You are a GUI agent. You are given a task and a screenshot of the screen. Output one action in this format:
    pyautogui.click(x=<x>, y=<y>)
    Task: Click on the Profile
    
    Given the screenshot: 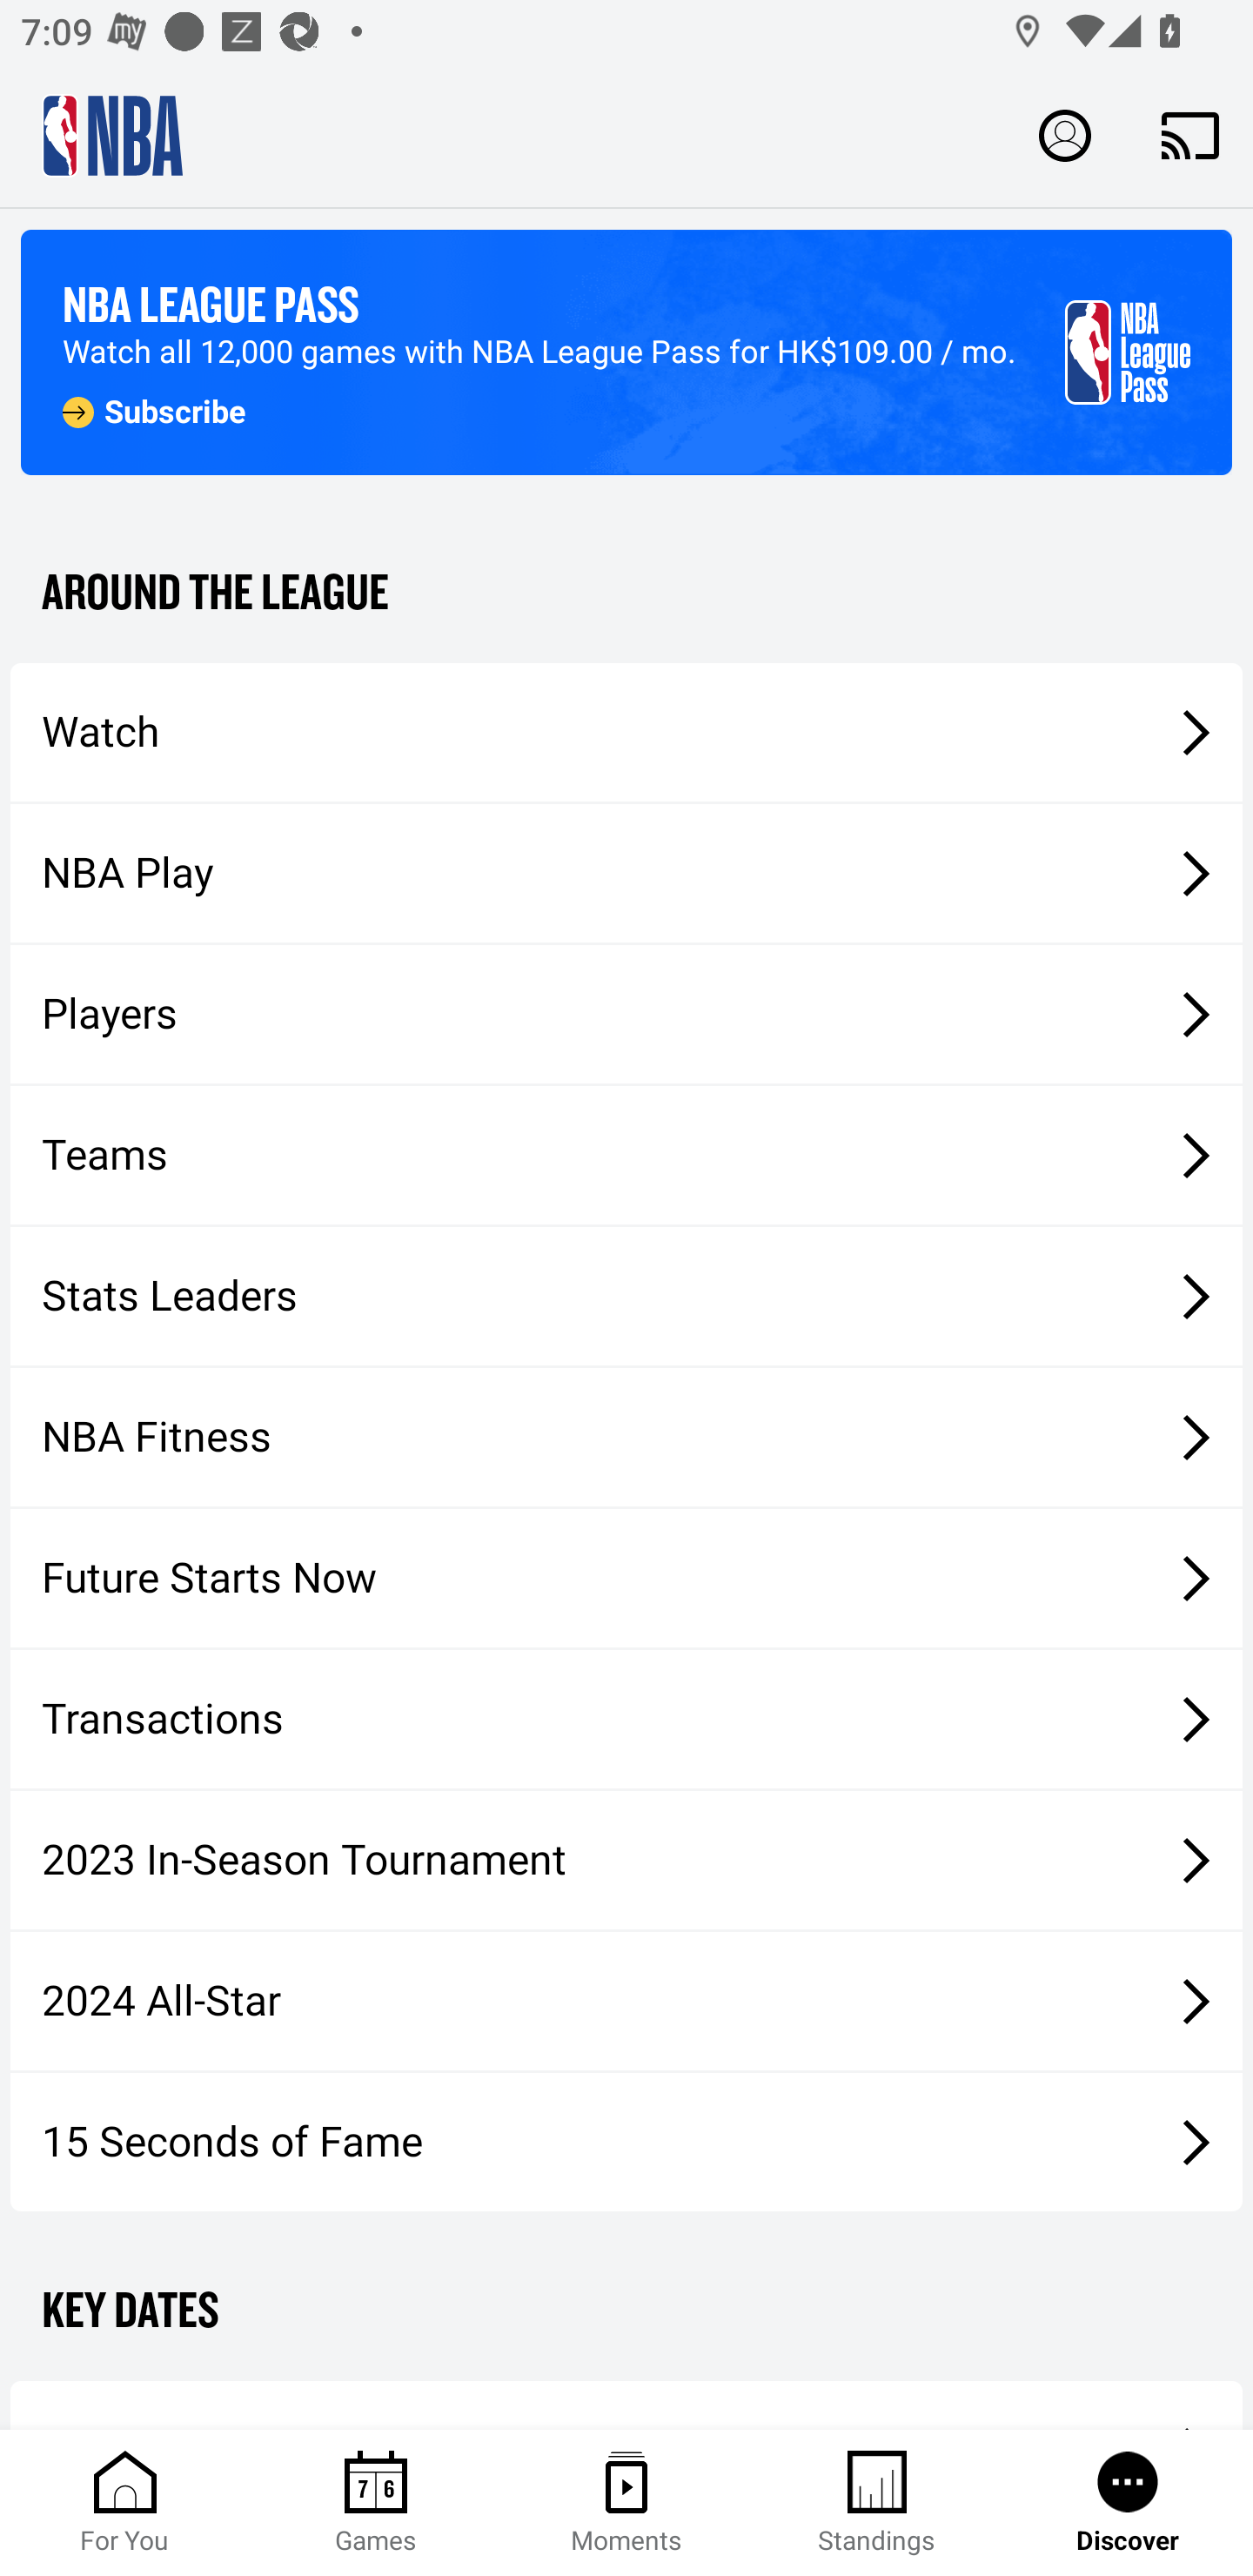 What is the action you would take?
    pyautogui.click(x=1065, y=134)
    